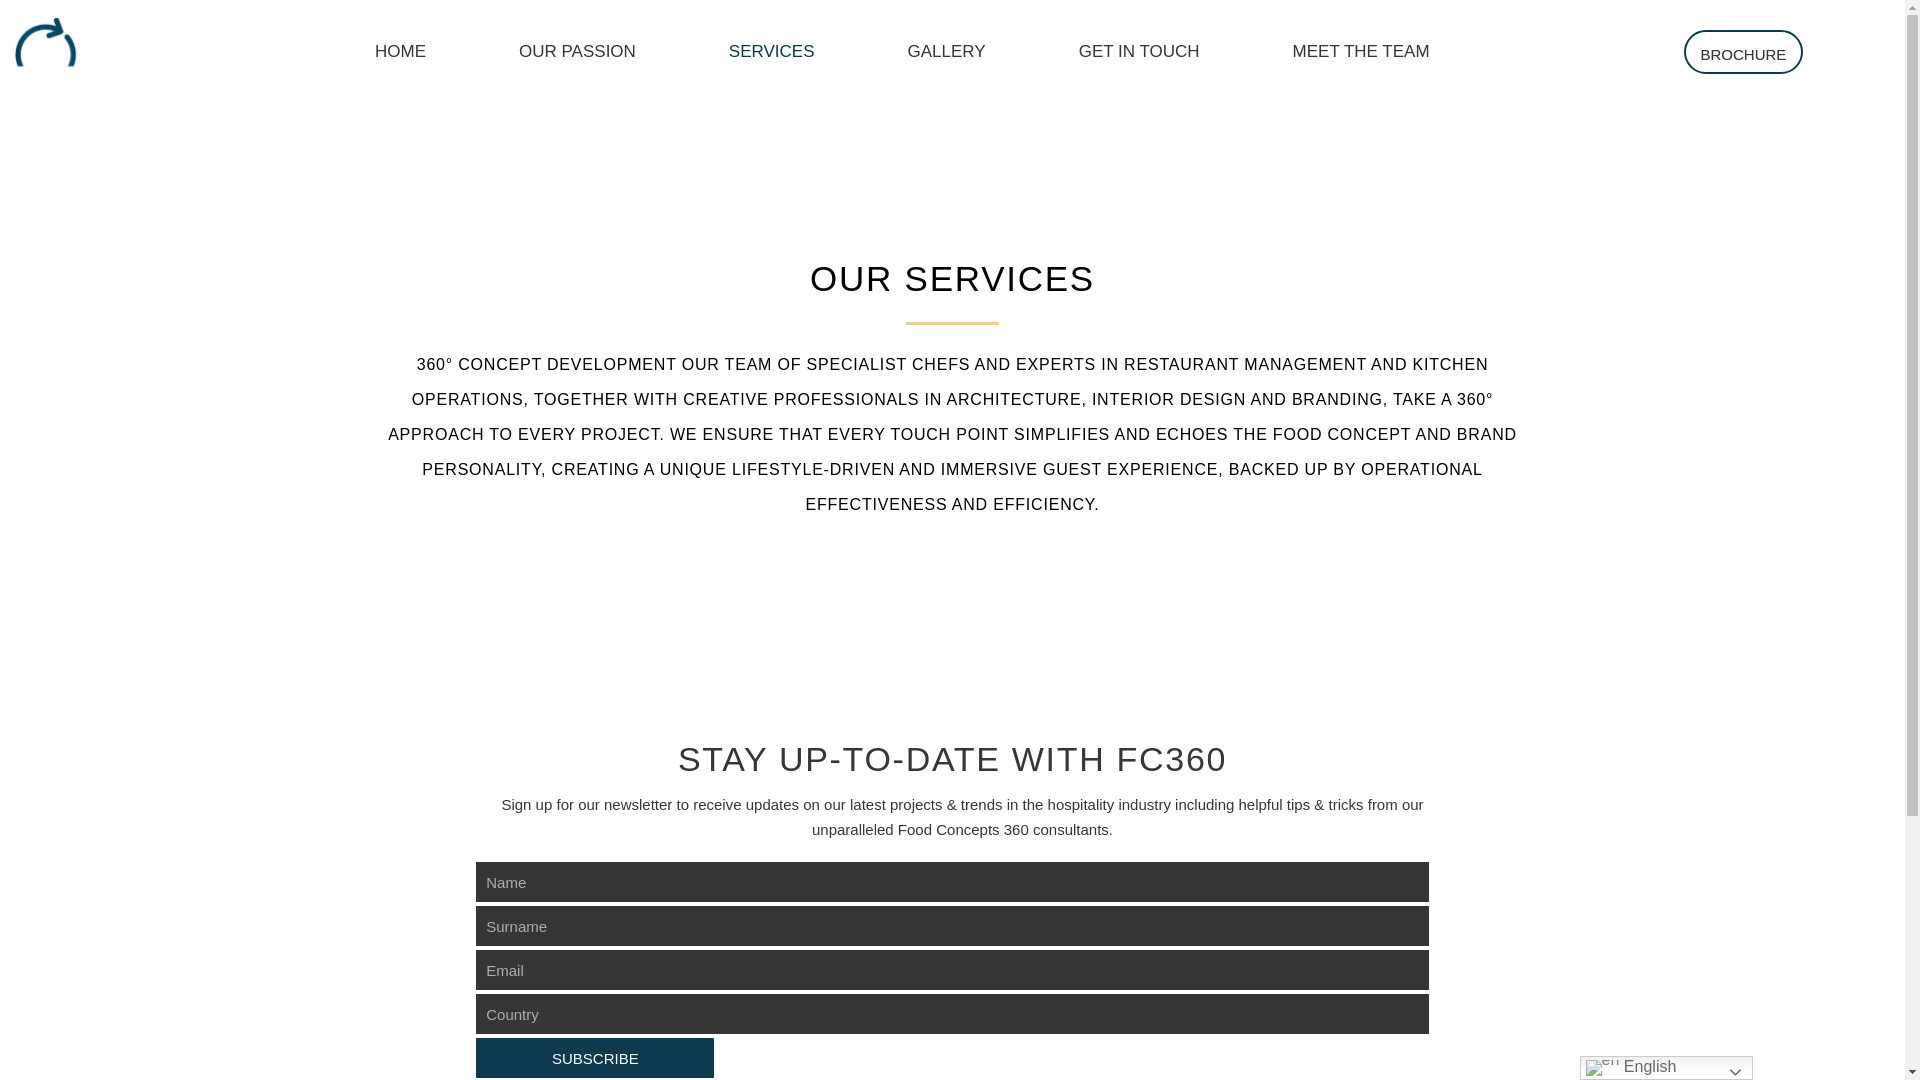 The width and height of the screenshot is (1920, 1080). What do you see at coordinates (947, 51) in the screenshot?
I see `GALLERY` at bounding box center [947, 51].